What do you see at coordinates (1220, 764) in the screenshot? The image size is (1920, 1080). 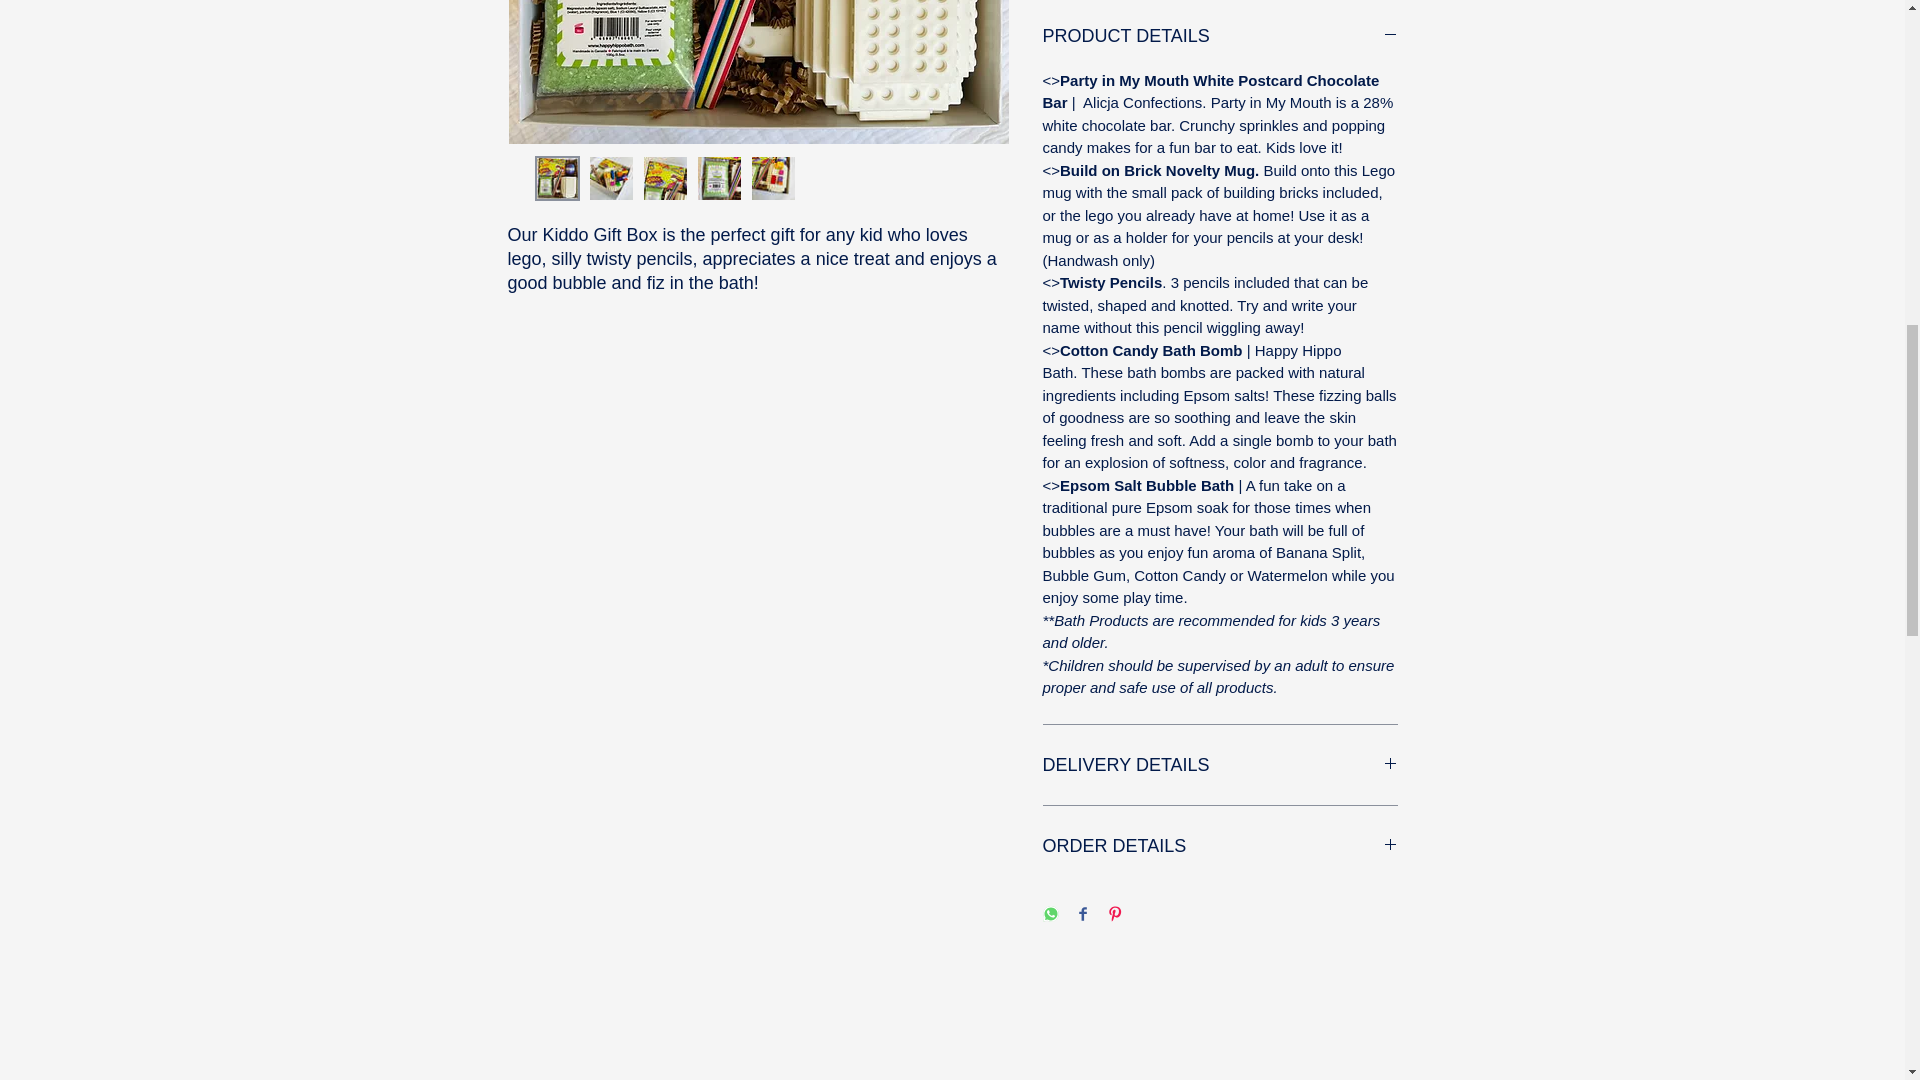 I see `DELIVERY DETAILS` at bounding box center [1220, 764].